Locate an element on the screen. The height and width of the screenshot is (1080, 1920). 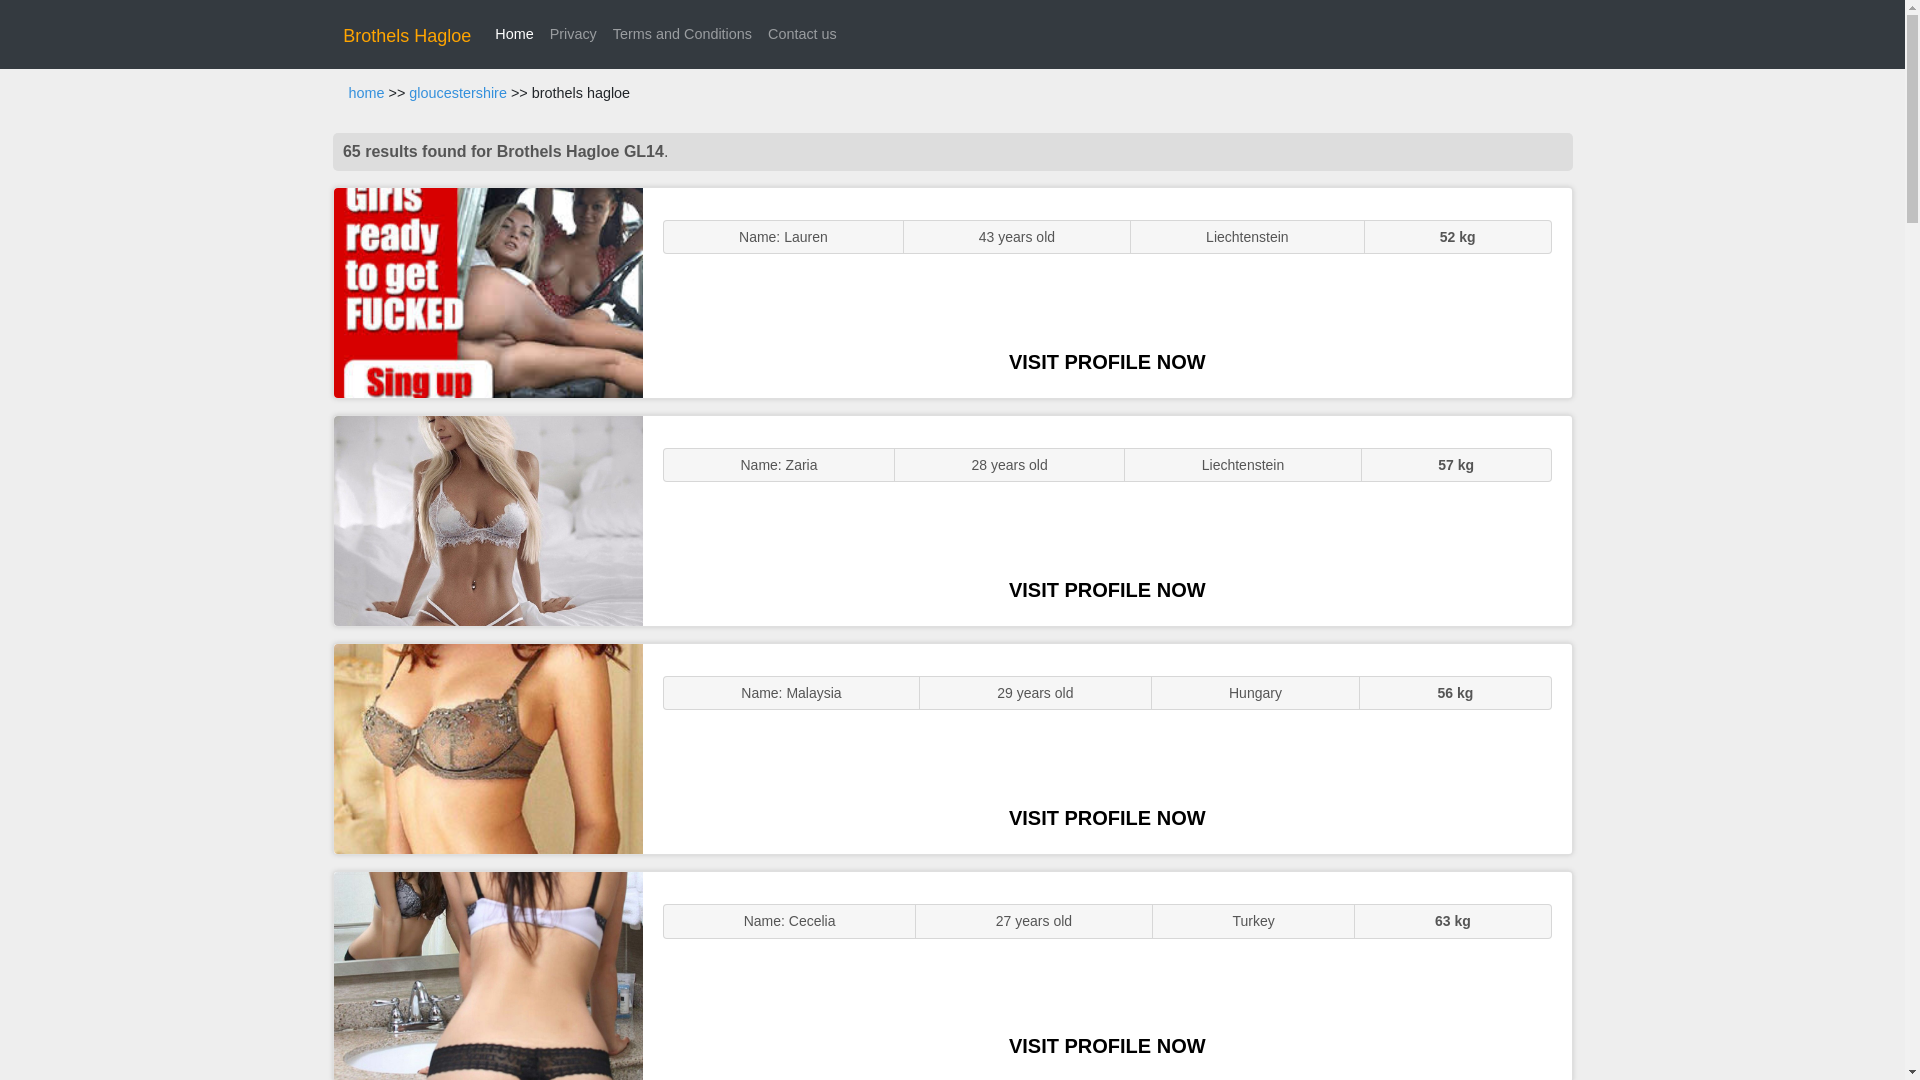
 ENGLISH STUNNER is located at coordinates (488, 292).